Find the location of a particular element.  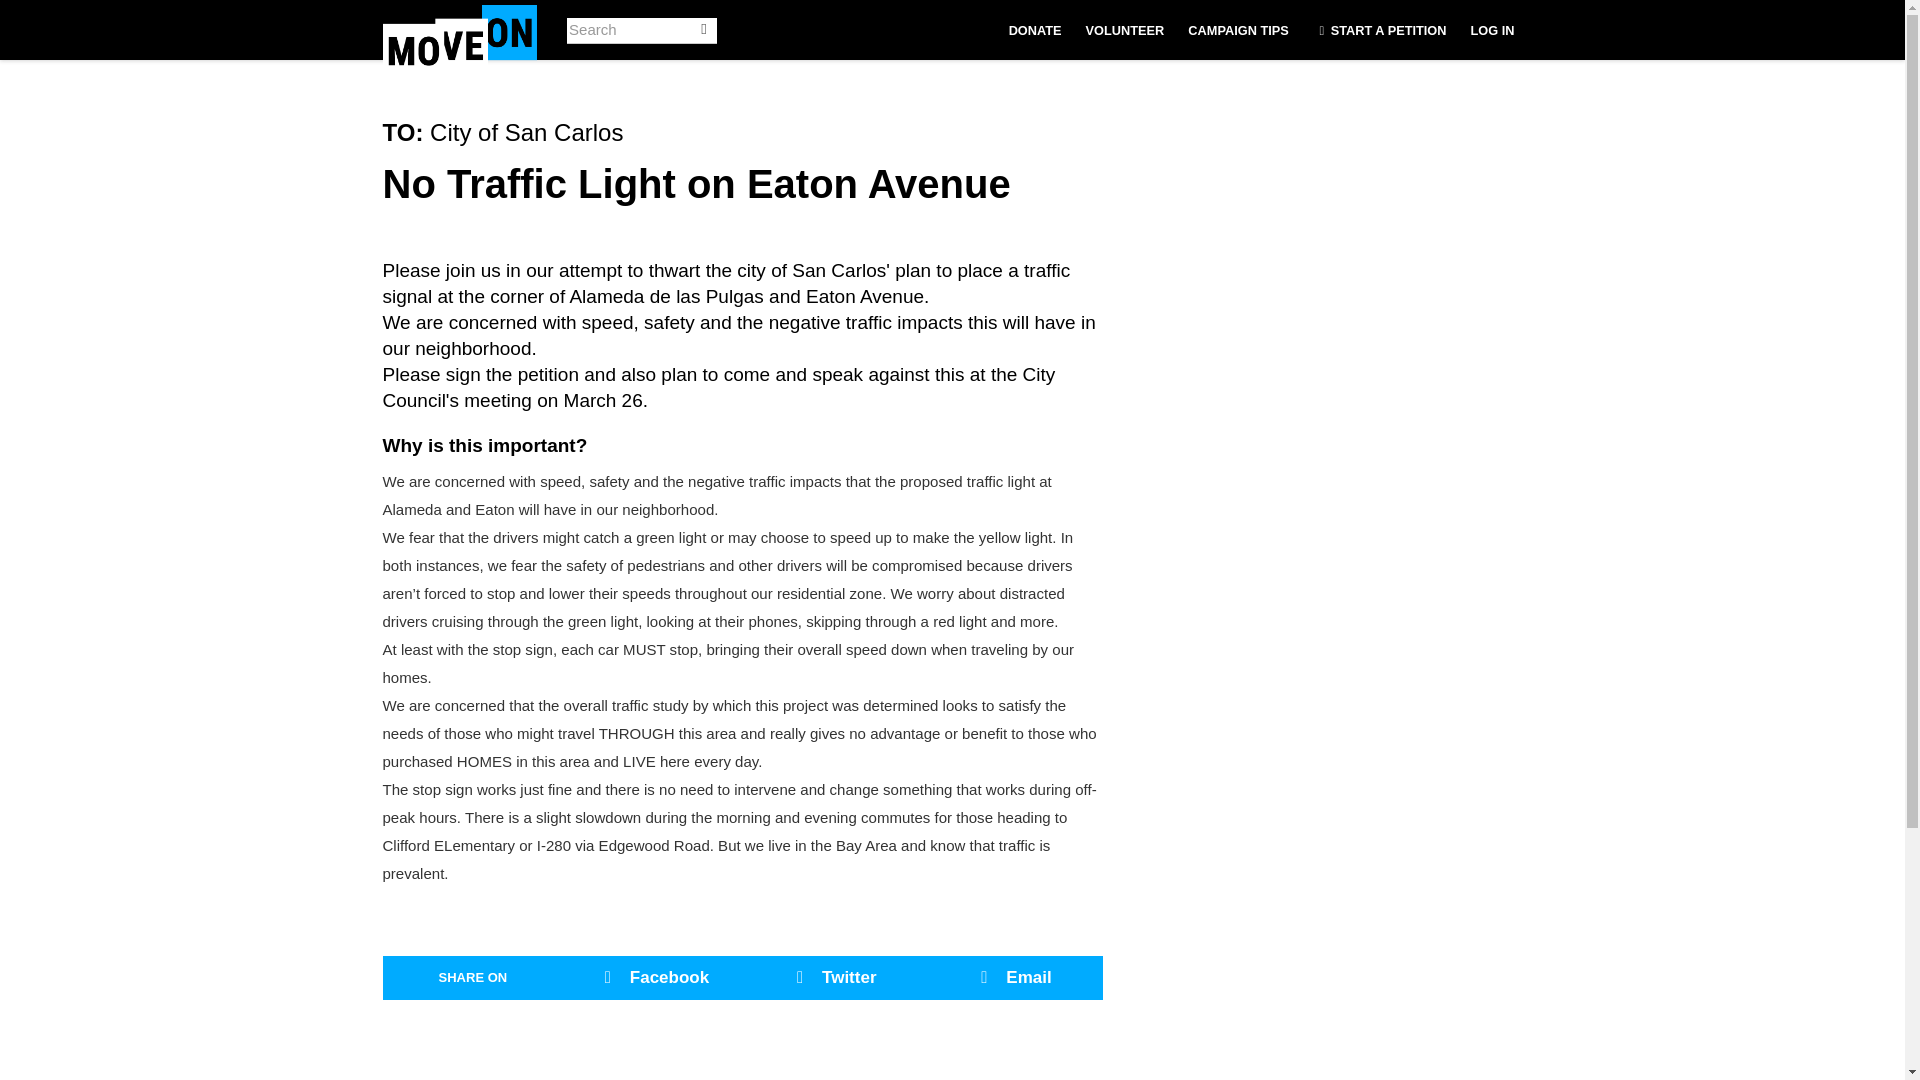

Facebook is located at coordinates (652, 978).